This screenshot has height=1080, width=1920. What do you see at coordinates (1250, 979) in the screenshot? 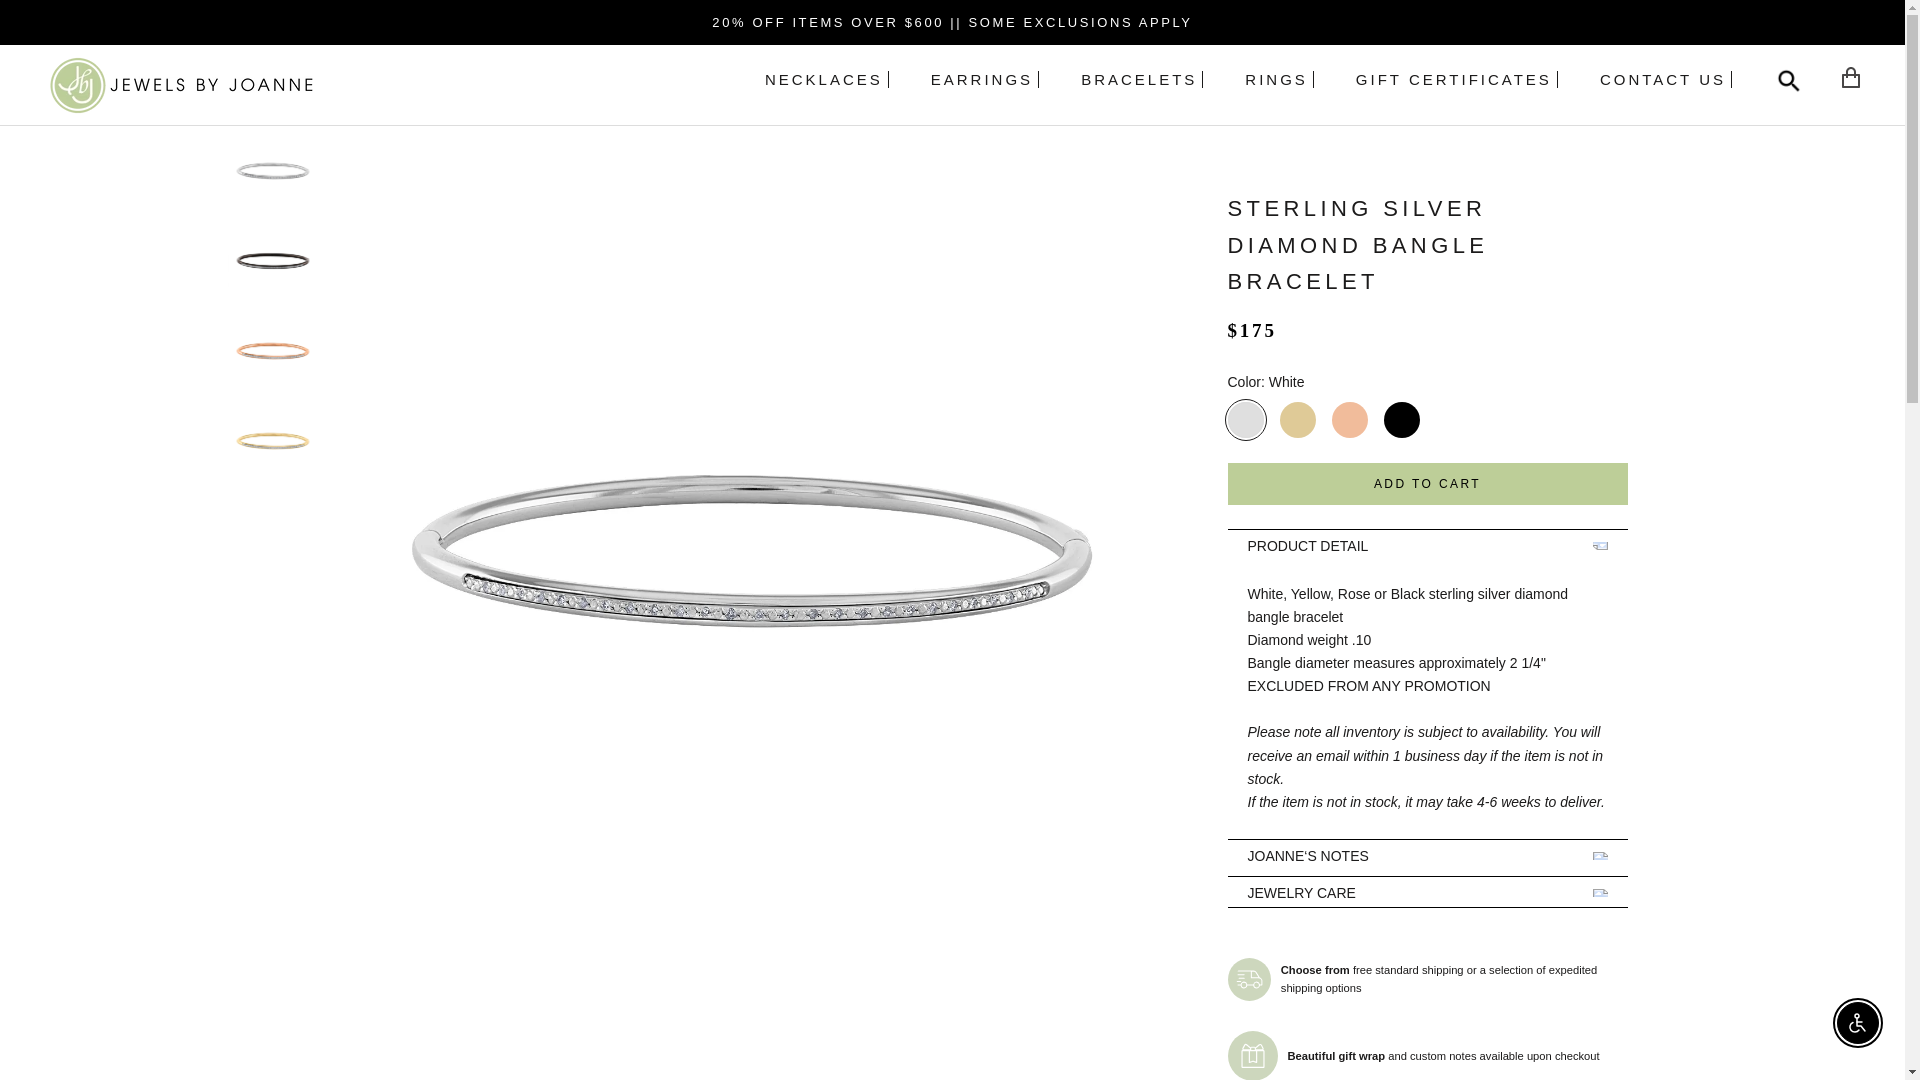
I see `Shipping` at bounding box center [1250, 979].